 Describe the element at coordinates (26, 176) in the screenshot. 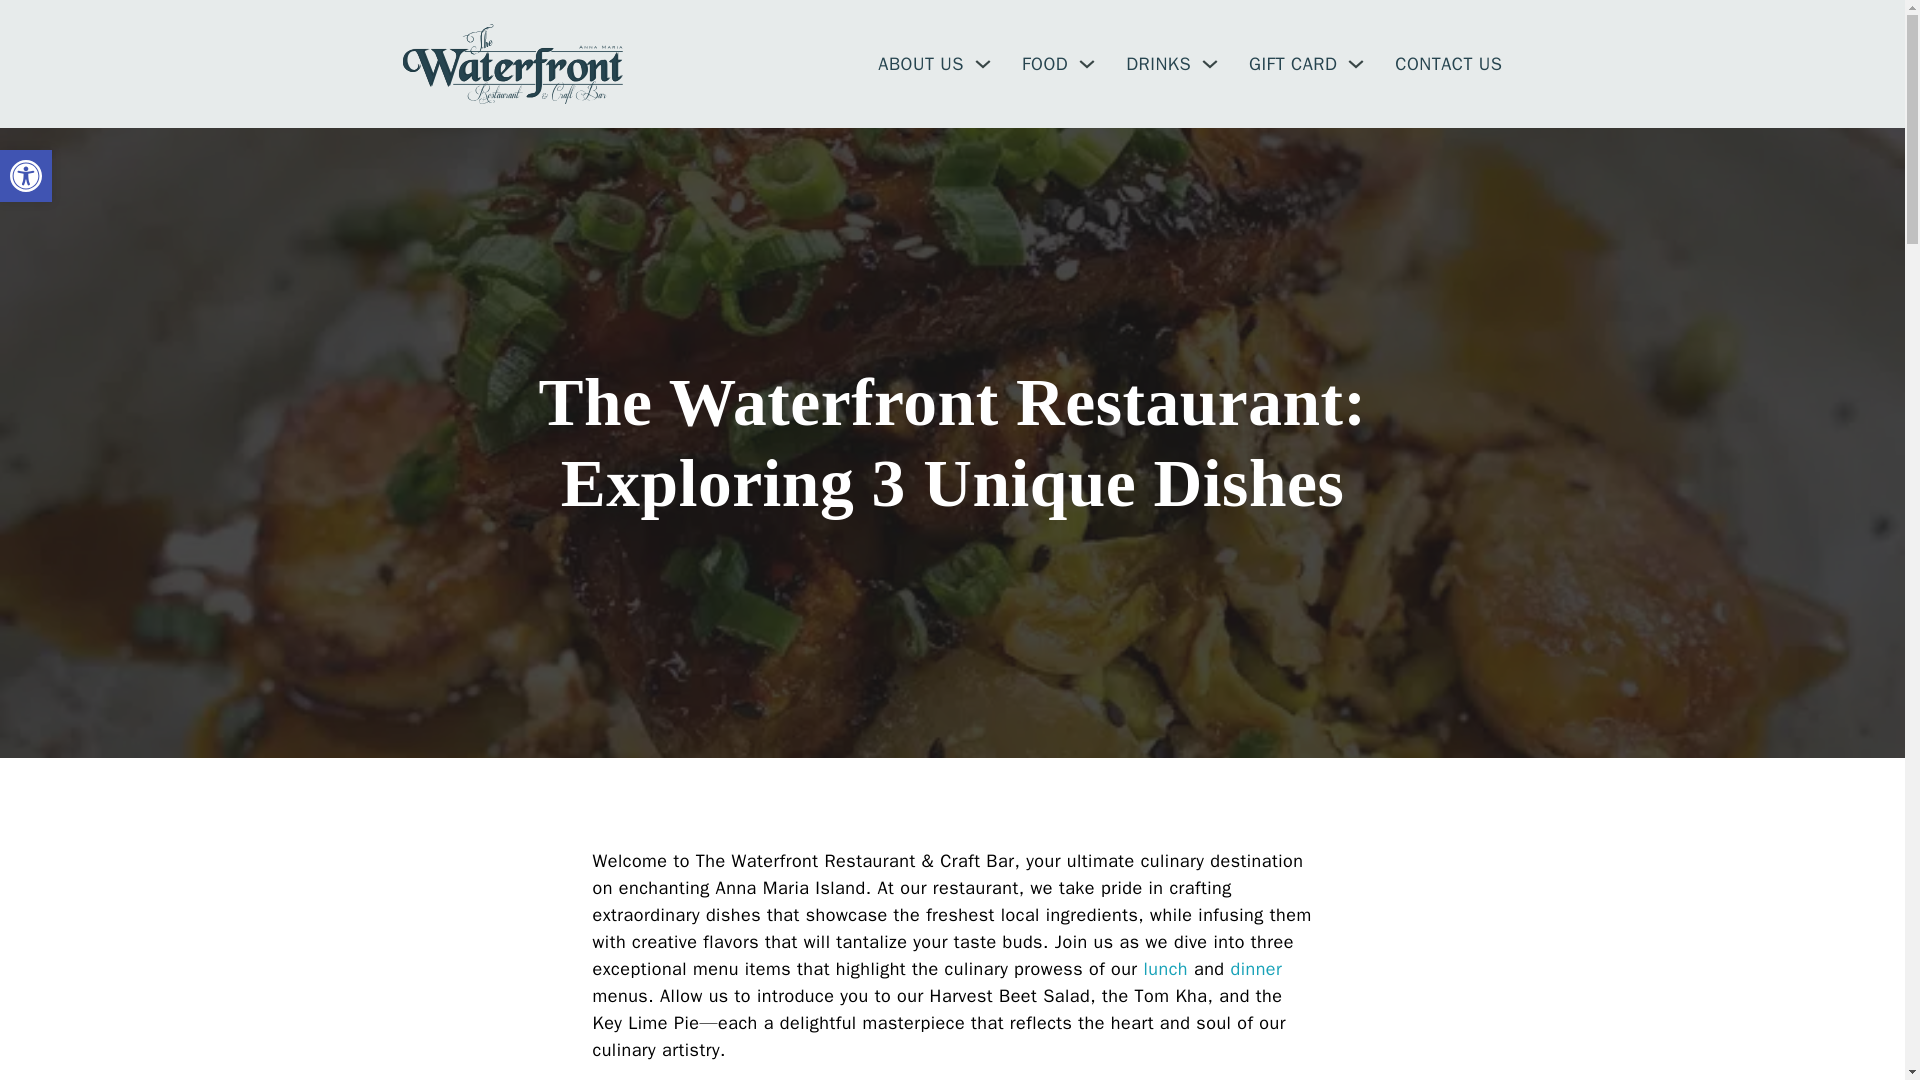

I see `Accessibility Tools` at that location.